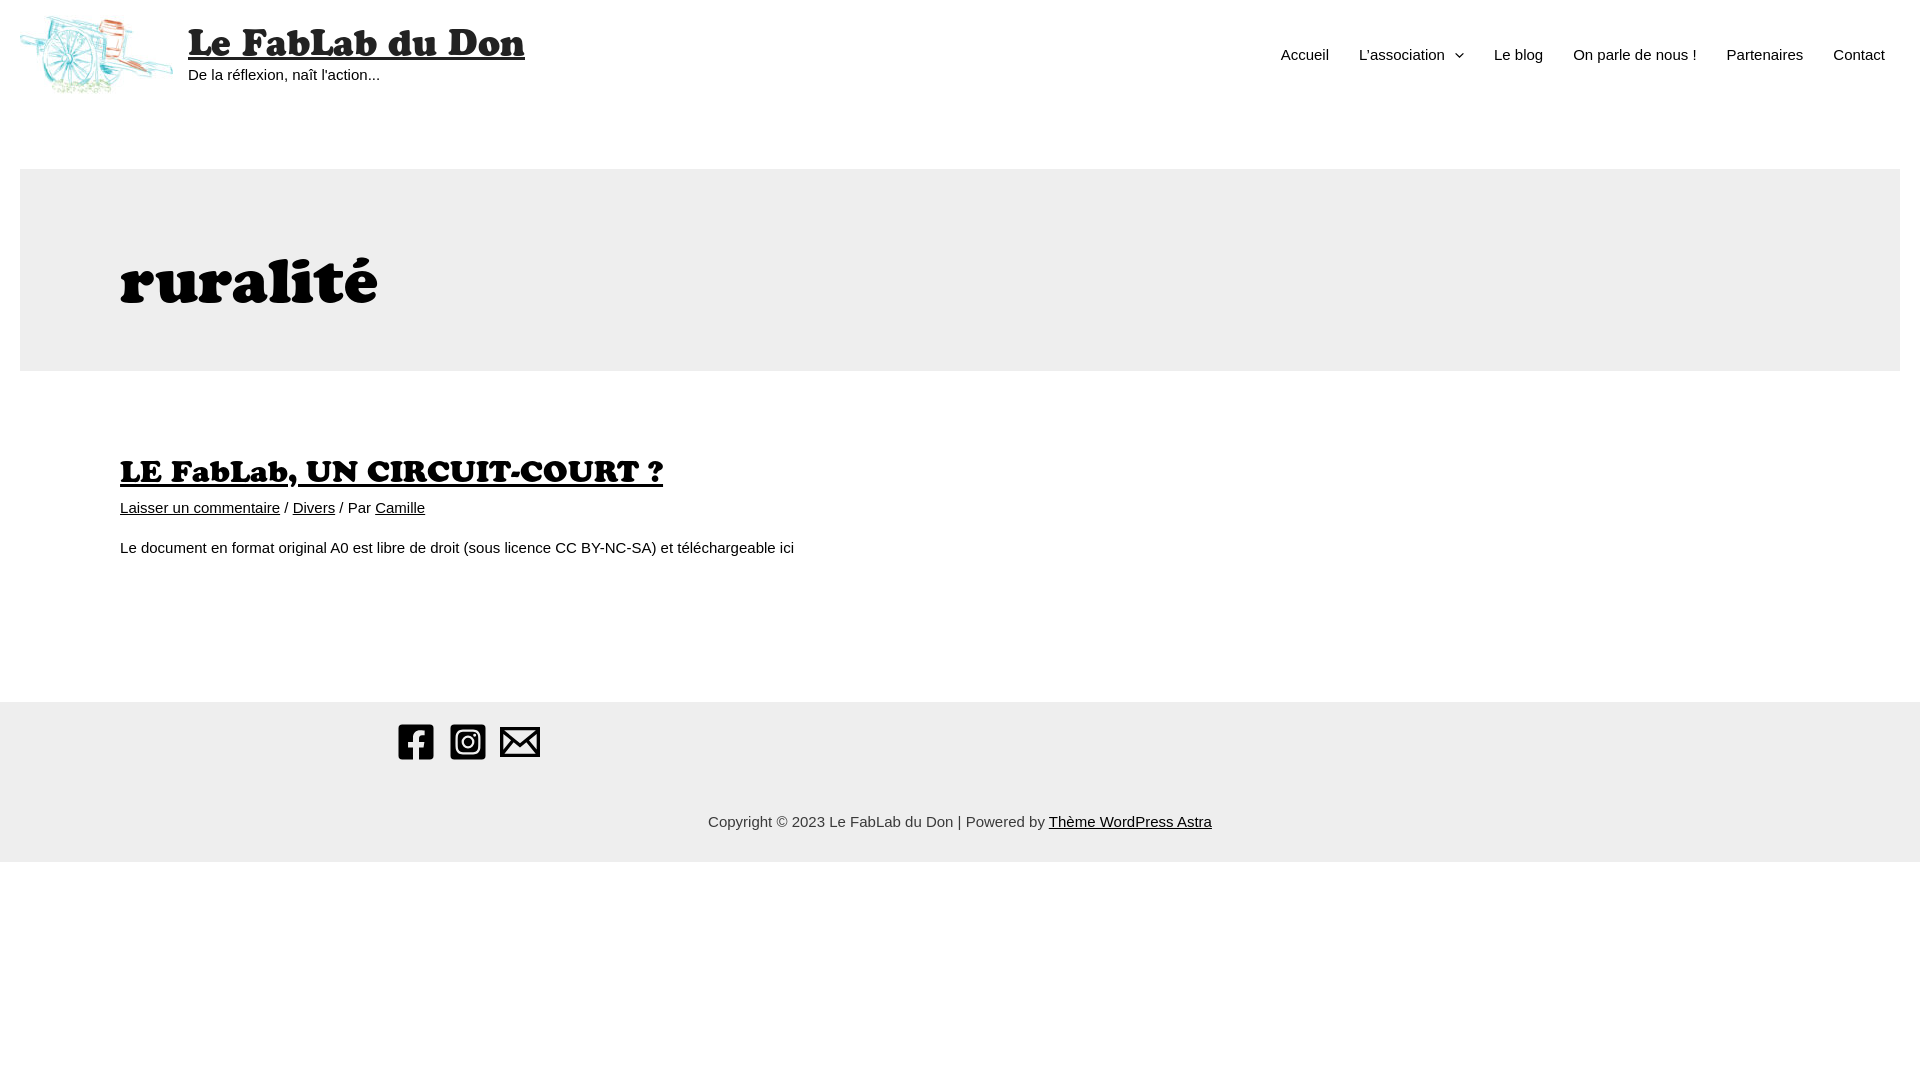  Describe the element at coordinates (1859, 55) in the screenshot. I see `Contact` at that location.